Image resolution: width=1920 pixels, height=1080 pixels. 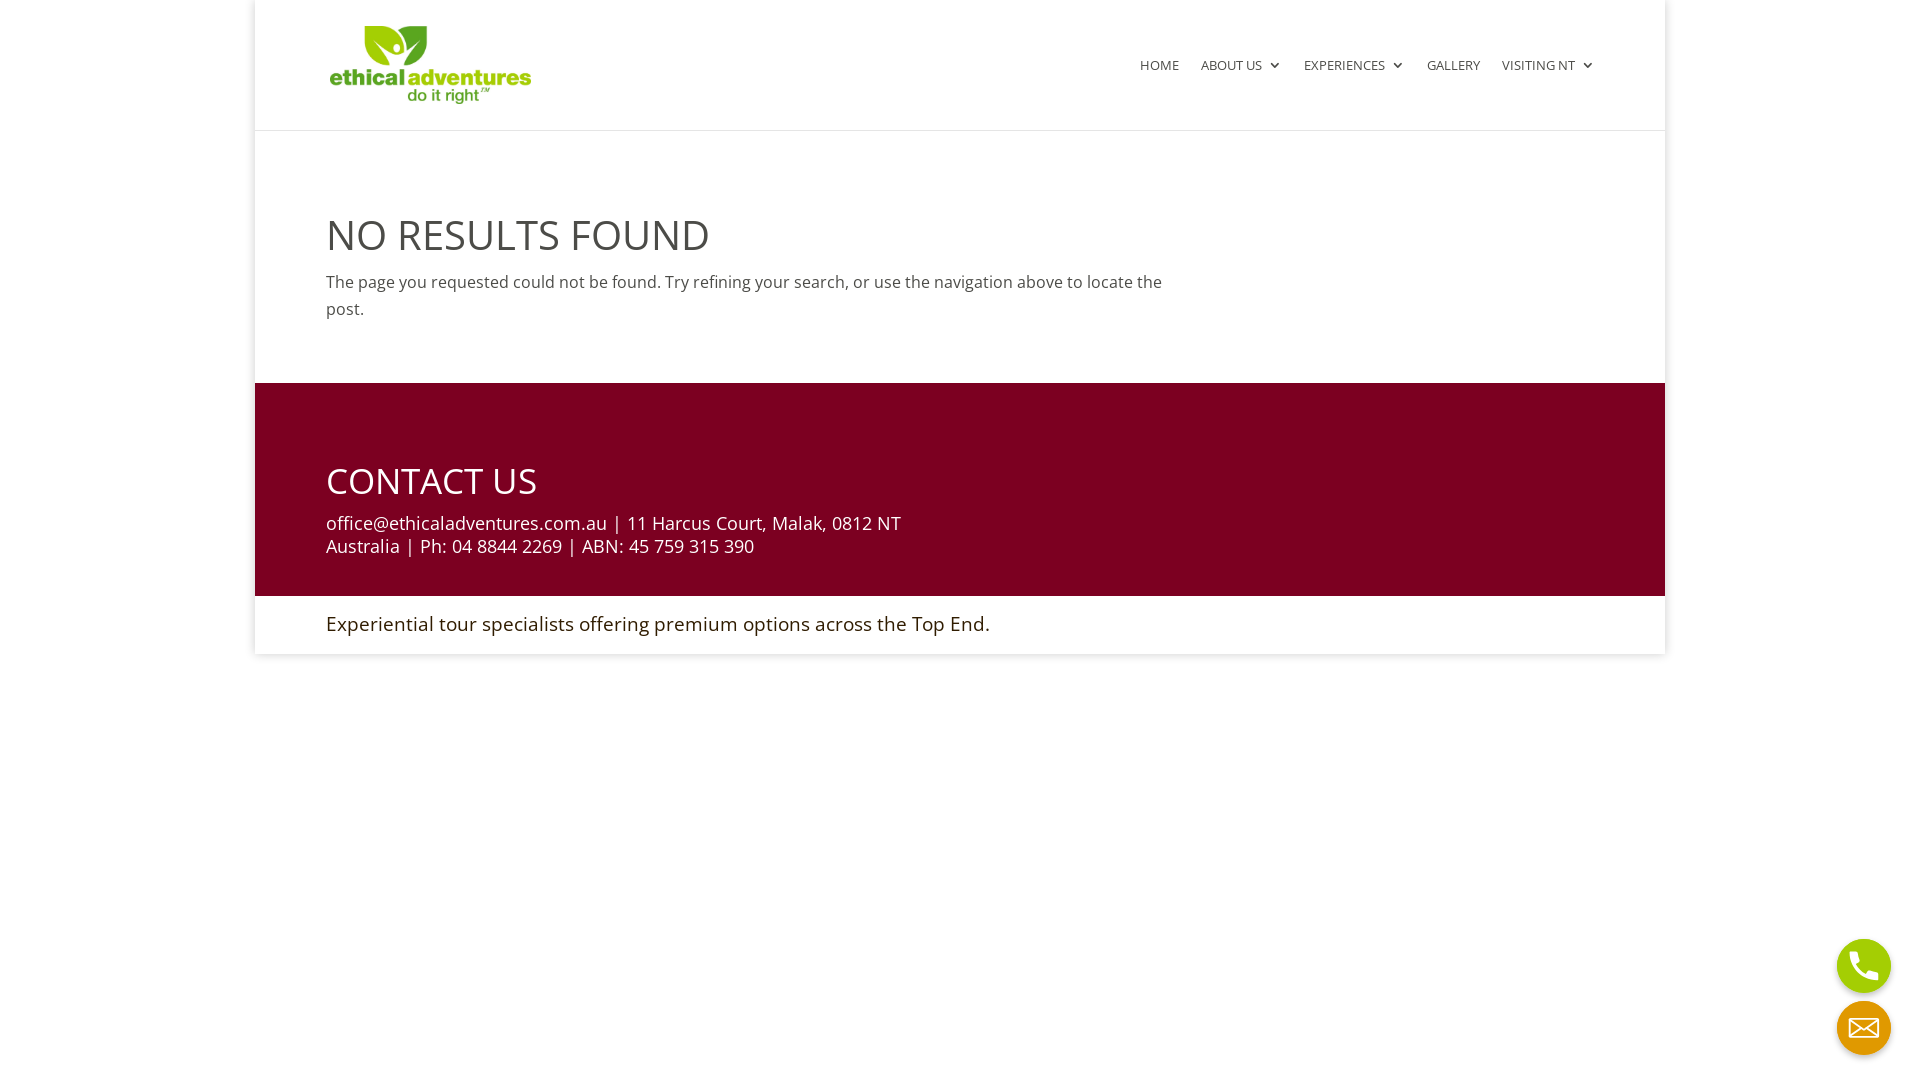 What do you see at coordinates (1240, 94) in the screenshot?
I see `ABOUT US` at bounding box center [1240, 94].